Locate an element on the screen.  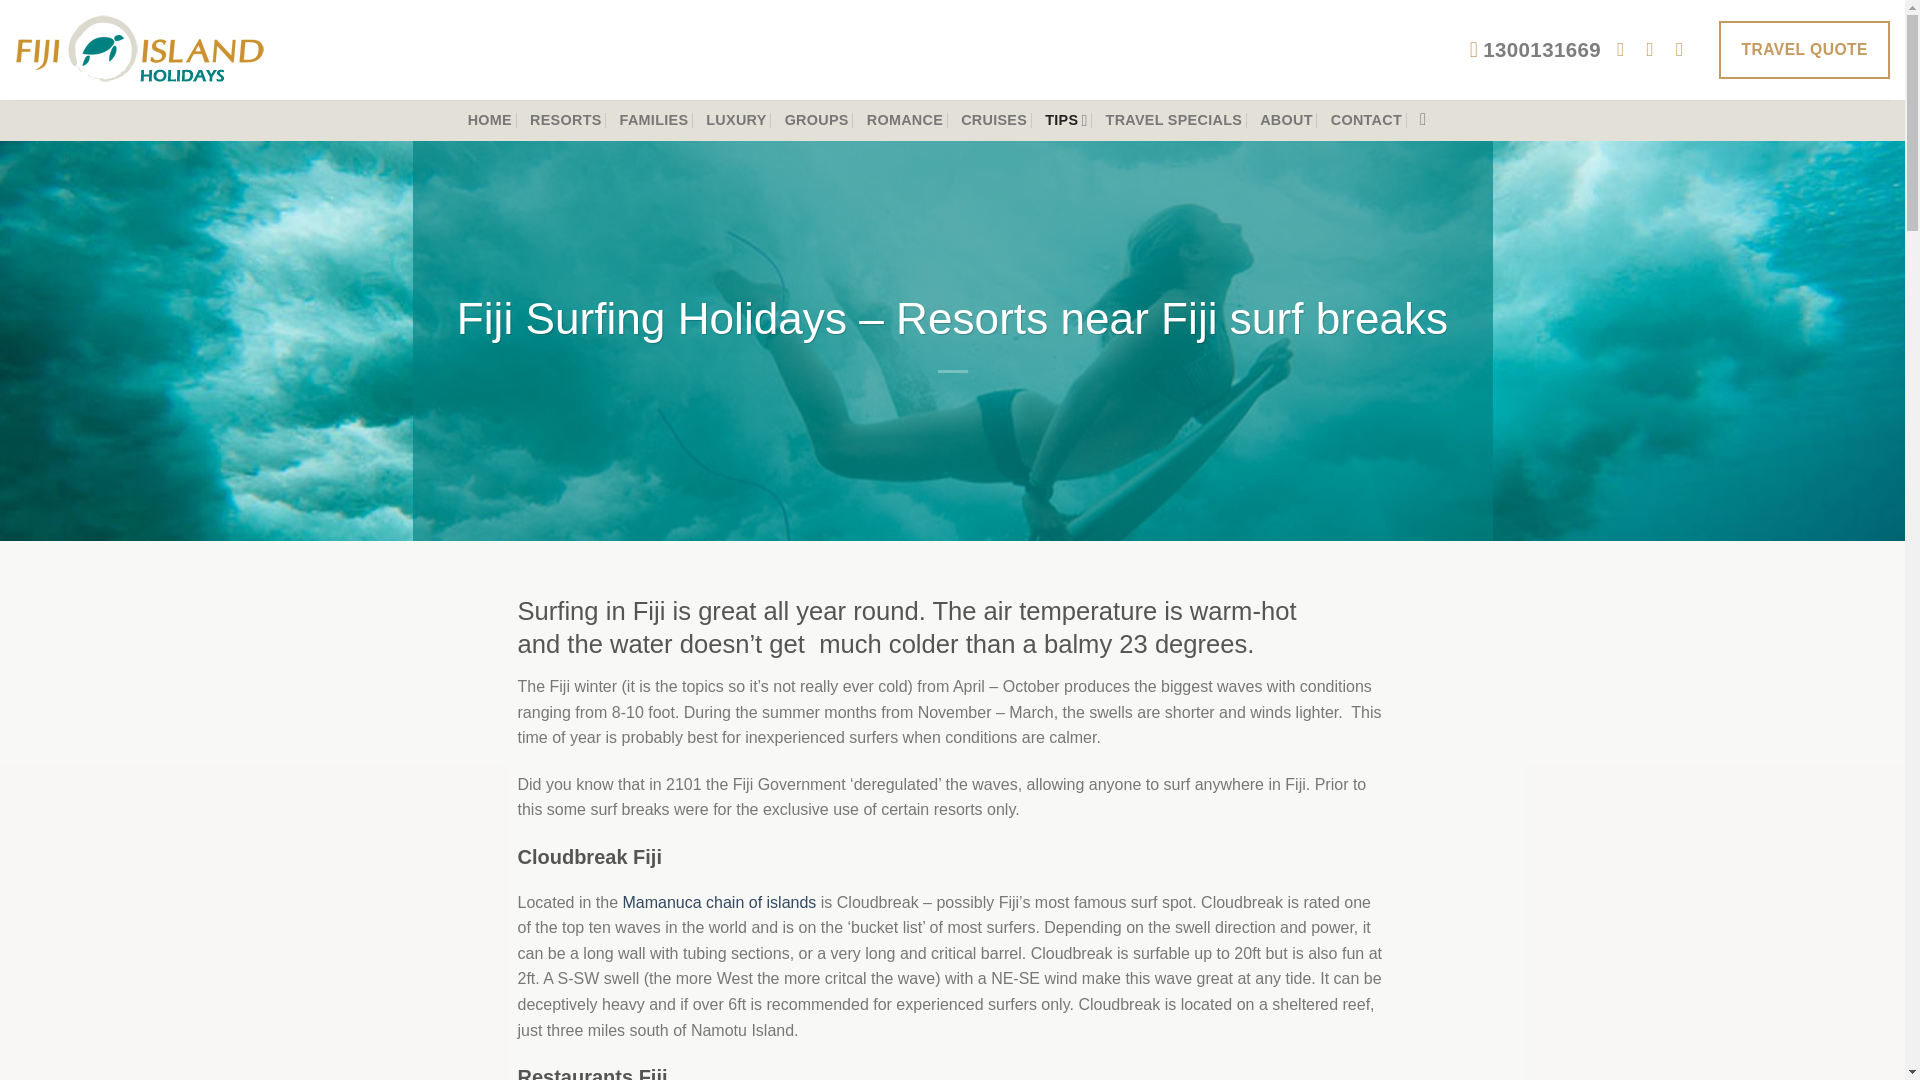
FAMILIES is located at coordinates (654, 120).